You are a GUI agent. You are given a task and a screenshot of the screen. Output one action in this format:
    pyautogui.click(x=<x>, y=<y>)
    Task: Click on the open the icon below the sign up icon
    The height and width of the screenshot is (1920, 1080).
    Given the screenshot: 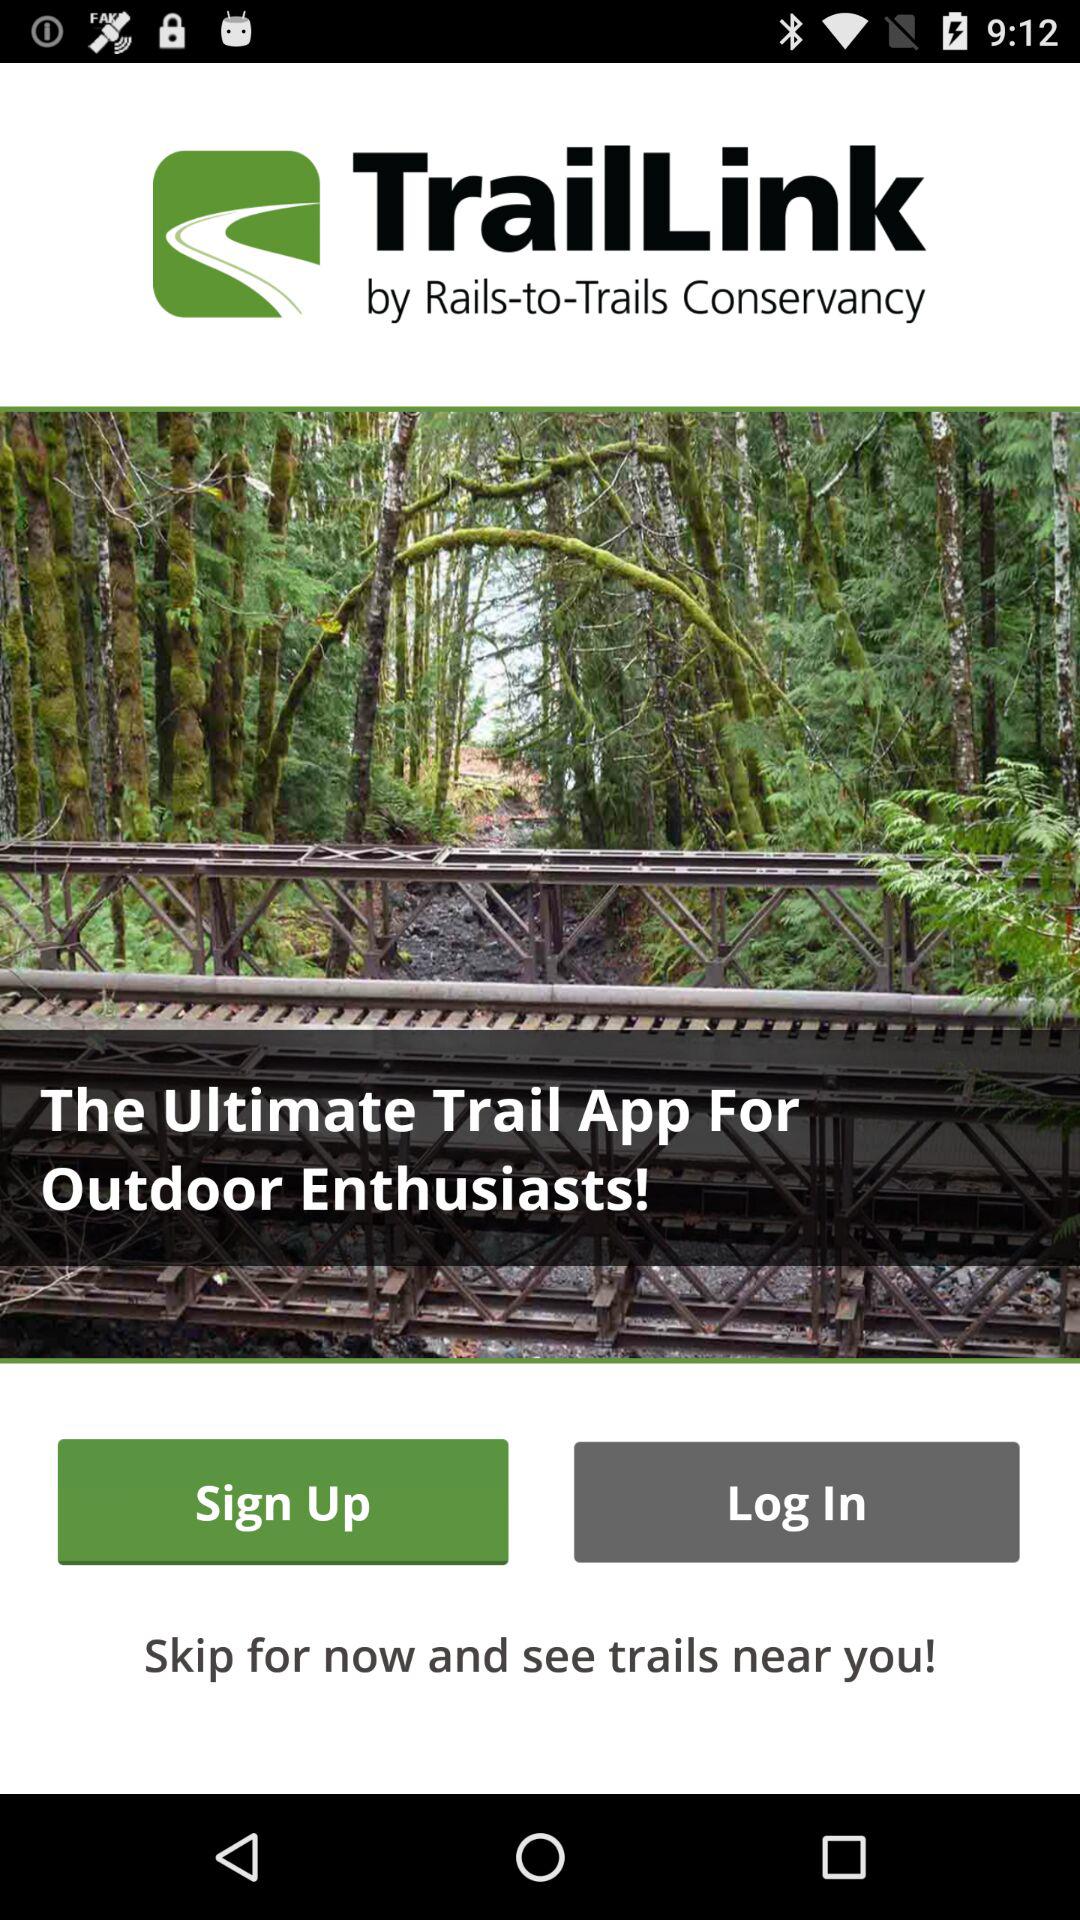 What is the action you would take?
    pyautogui.click(x=540, y=1654)
    